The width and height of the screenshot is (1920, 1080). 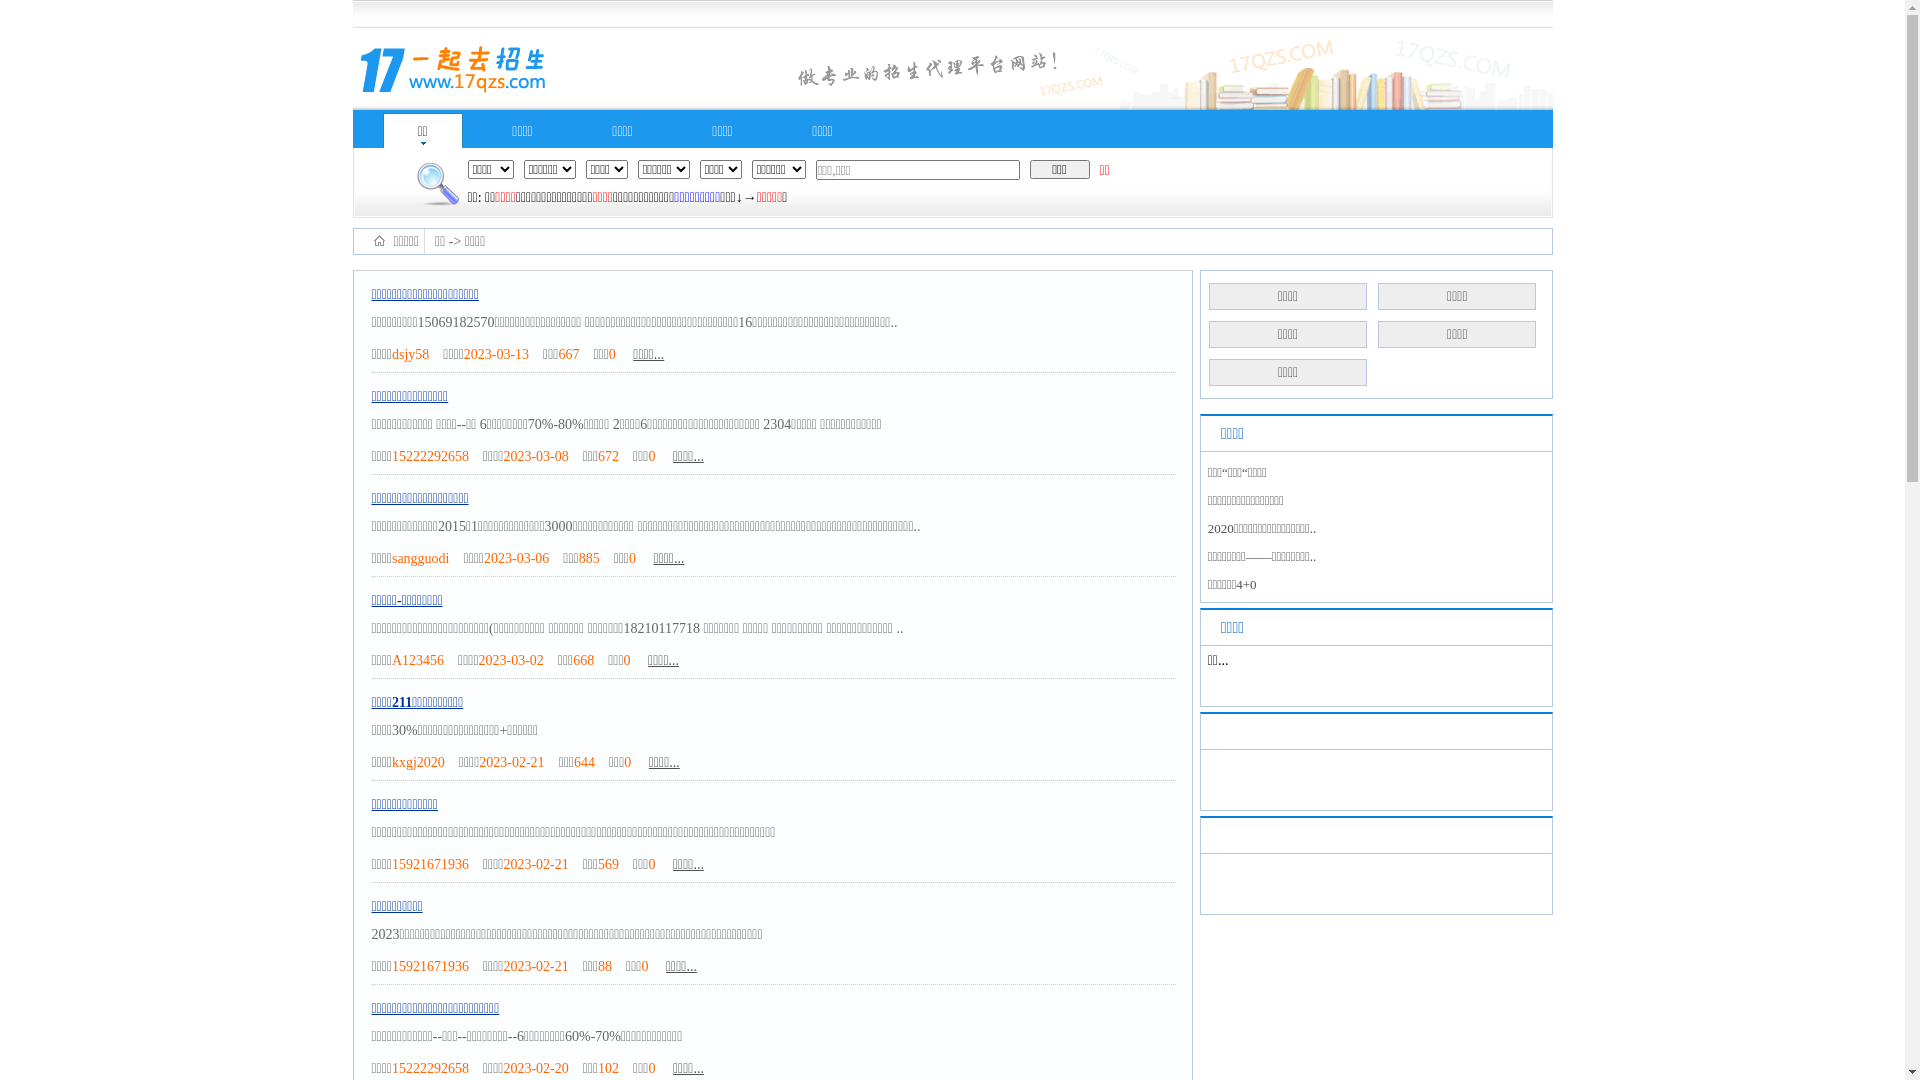 What do you see at coordinates (430, 864) in the screenshot?
I see `15921671936` at bounding box center [430, 864].